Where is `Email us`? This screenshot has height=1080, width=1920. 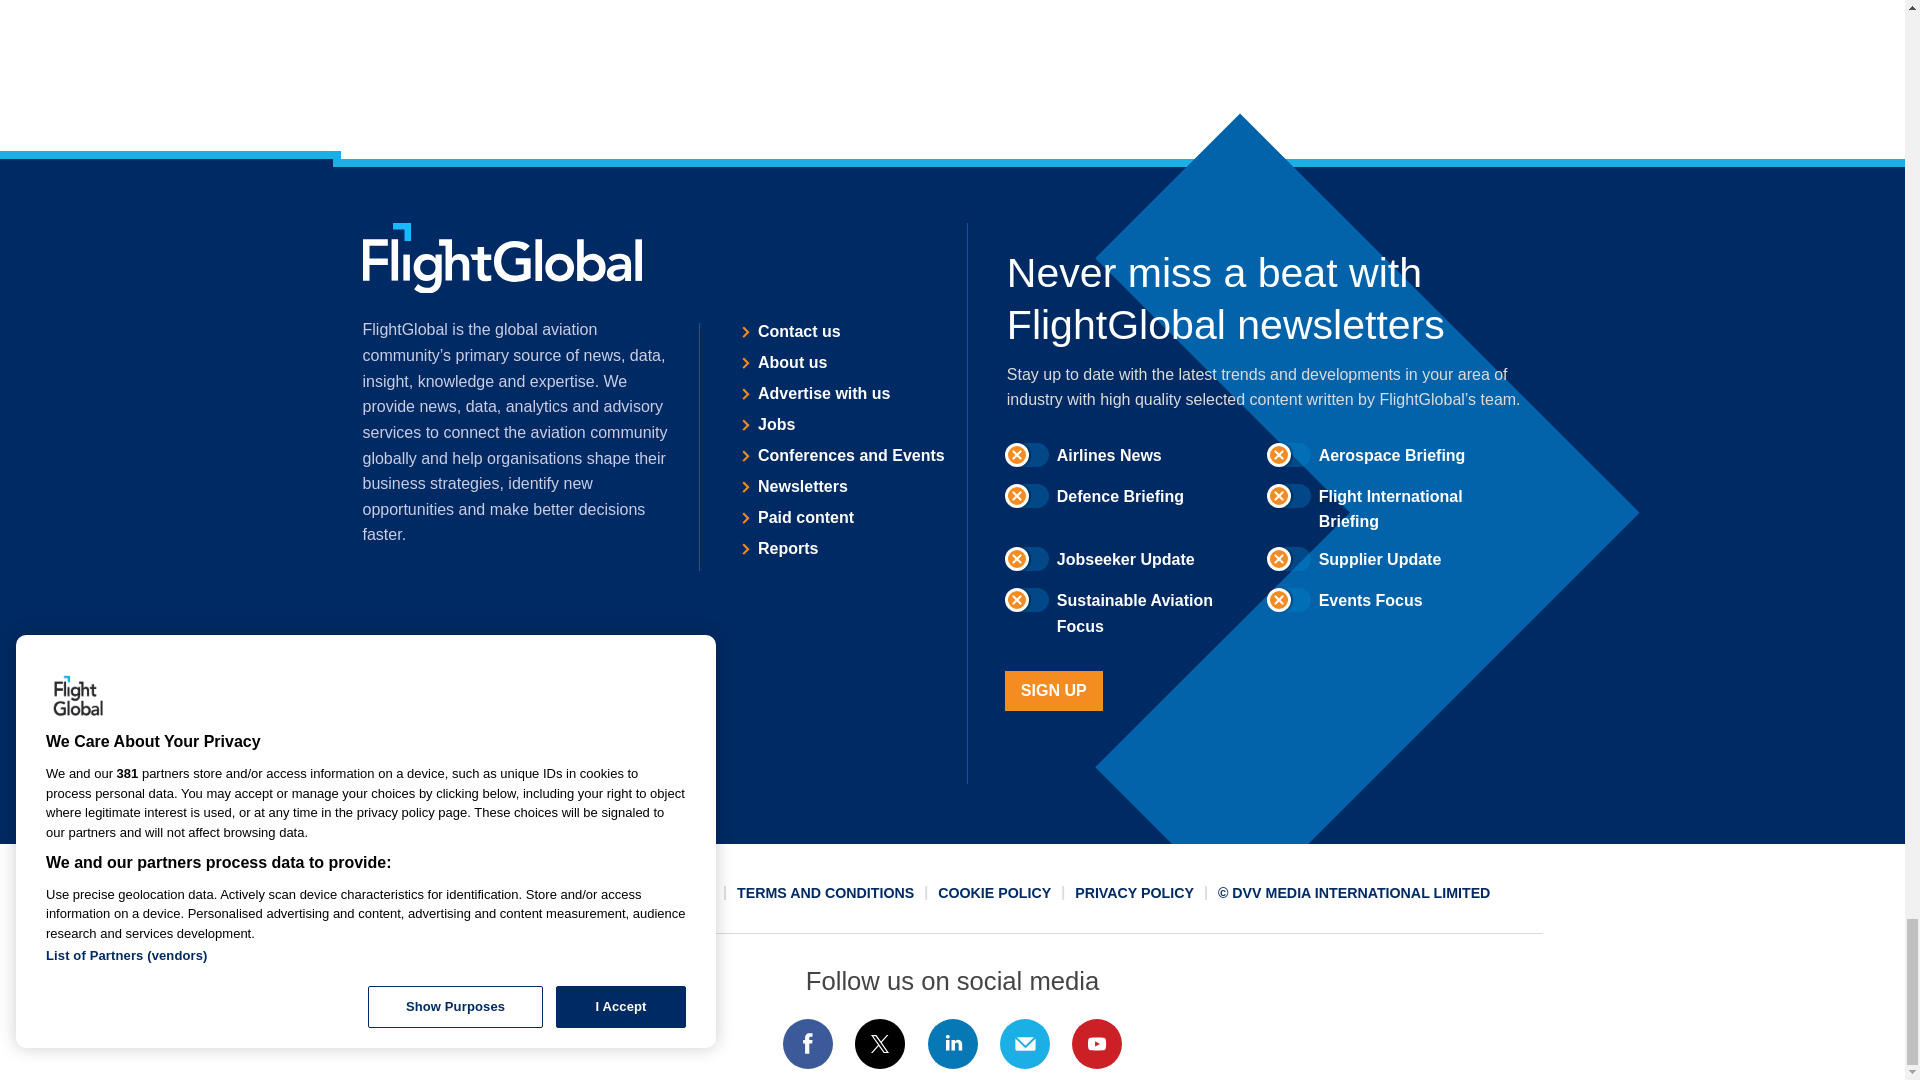
Email us is located at coordinates (1024, 1044).